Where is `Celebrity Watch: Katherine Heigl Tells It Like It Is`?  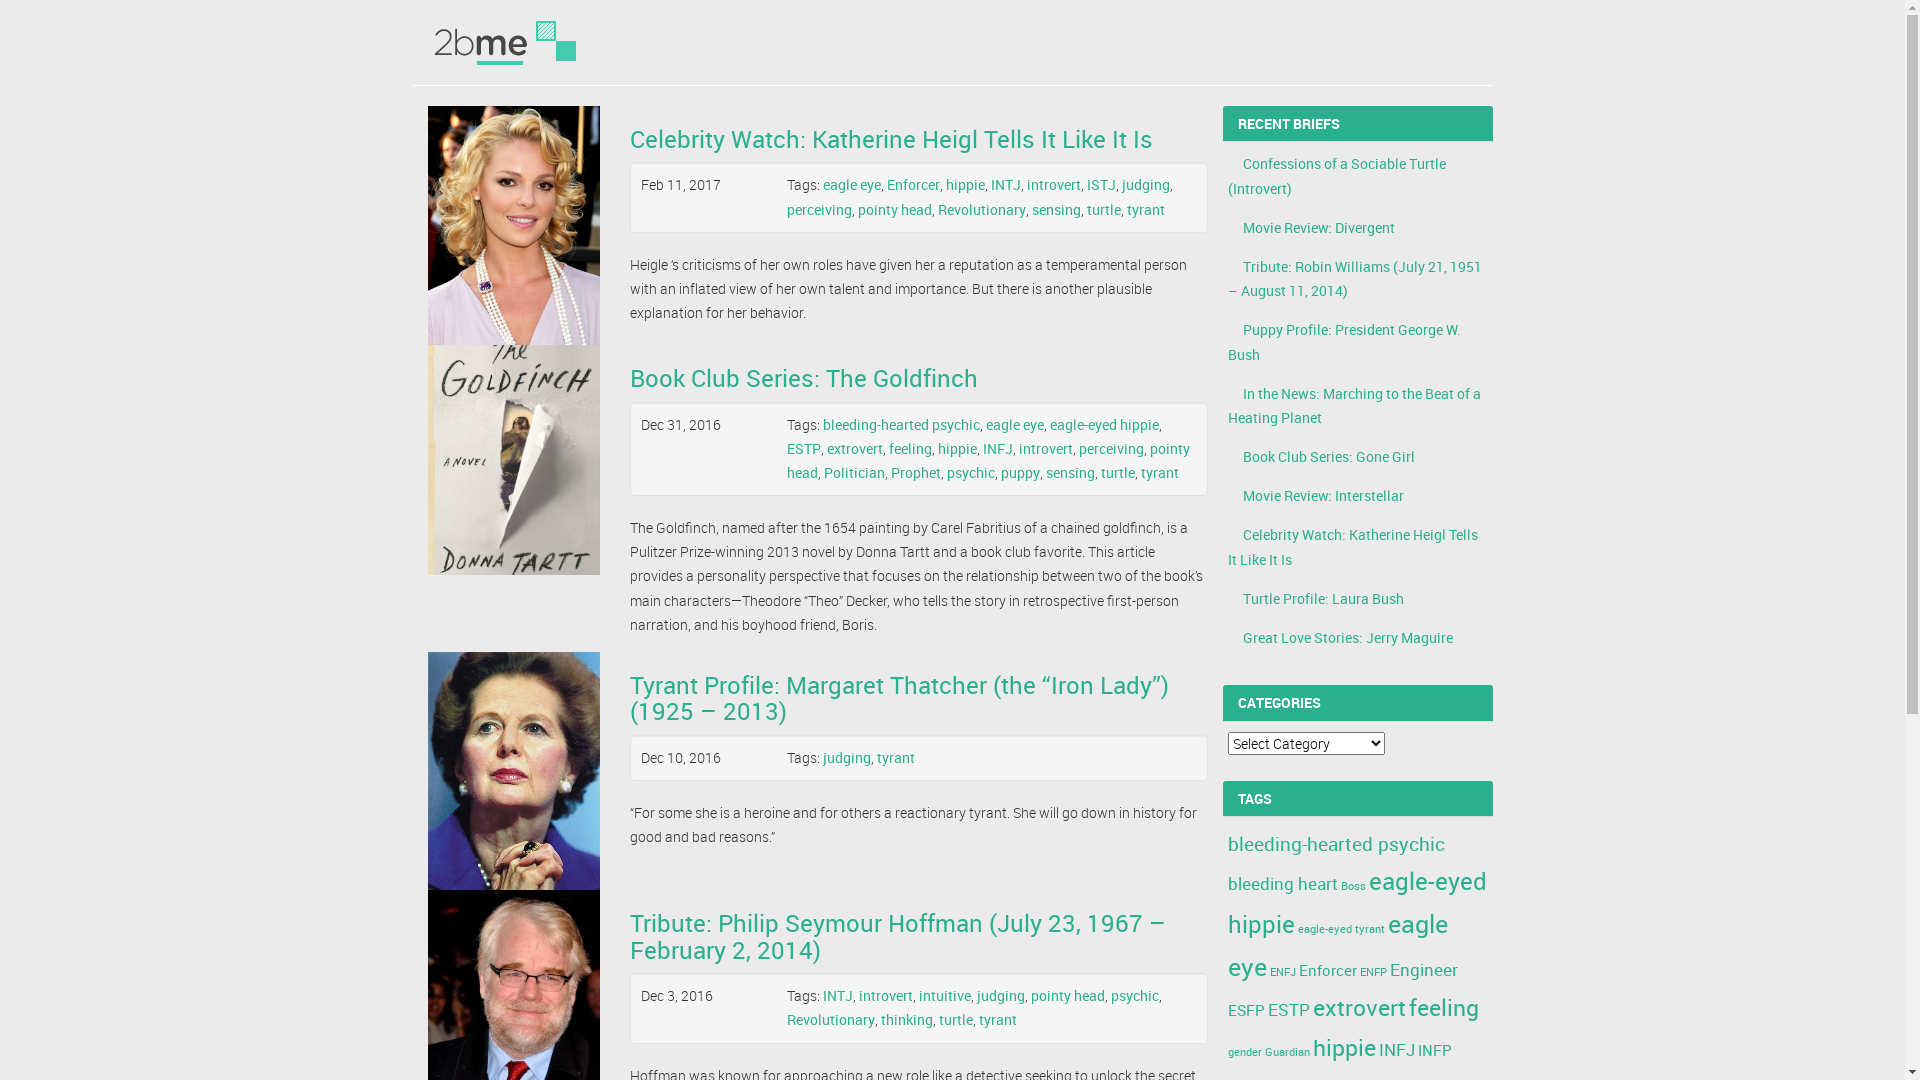 Celebrity Watch: Katherine Heigl Tells It Like It Is is located at coordinates (1353, 546).